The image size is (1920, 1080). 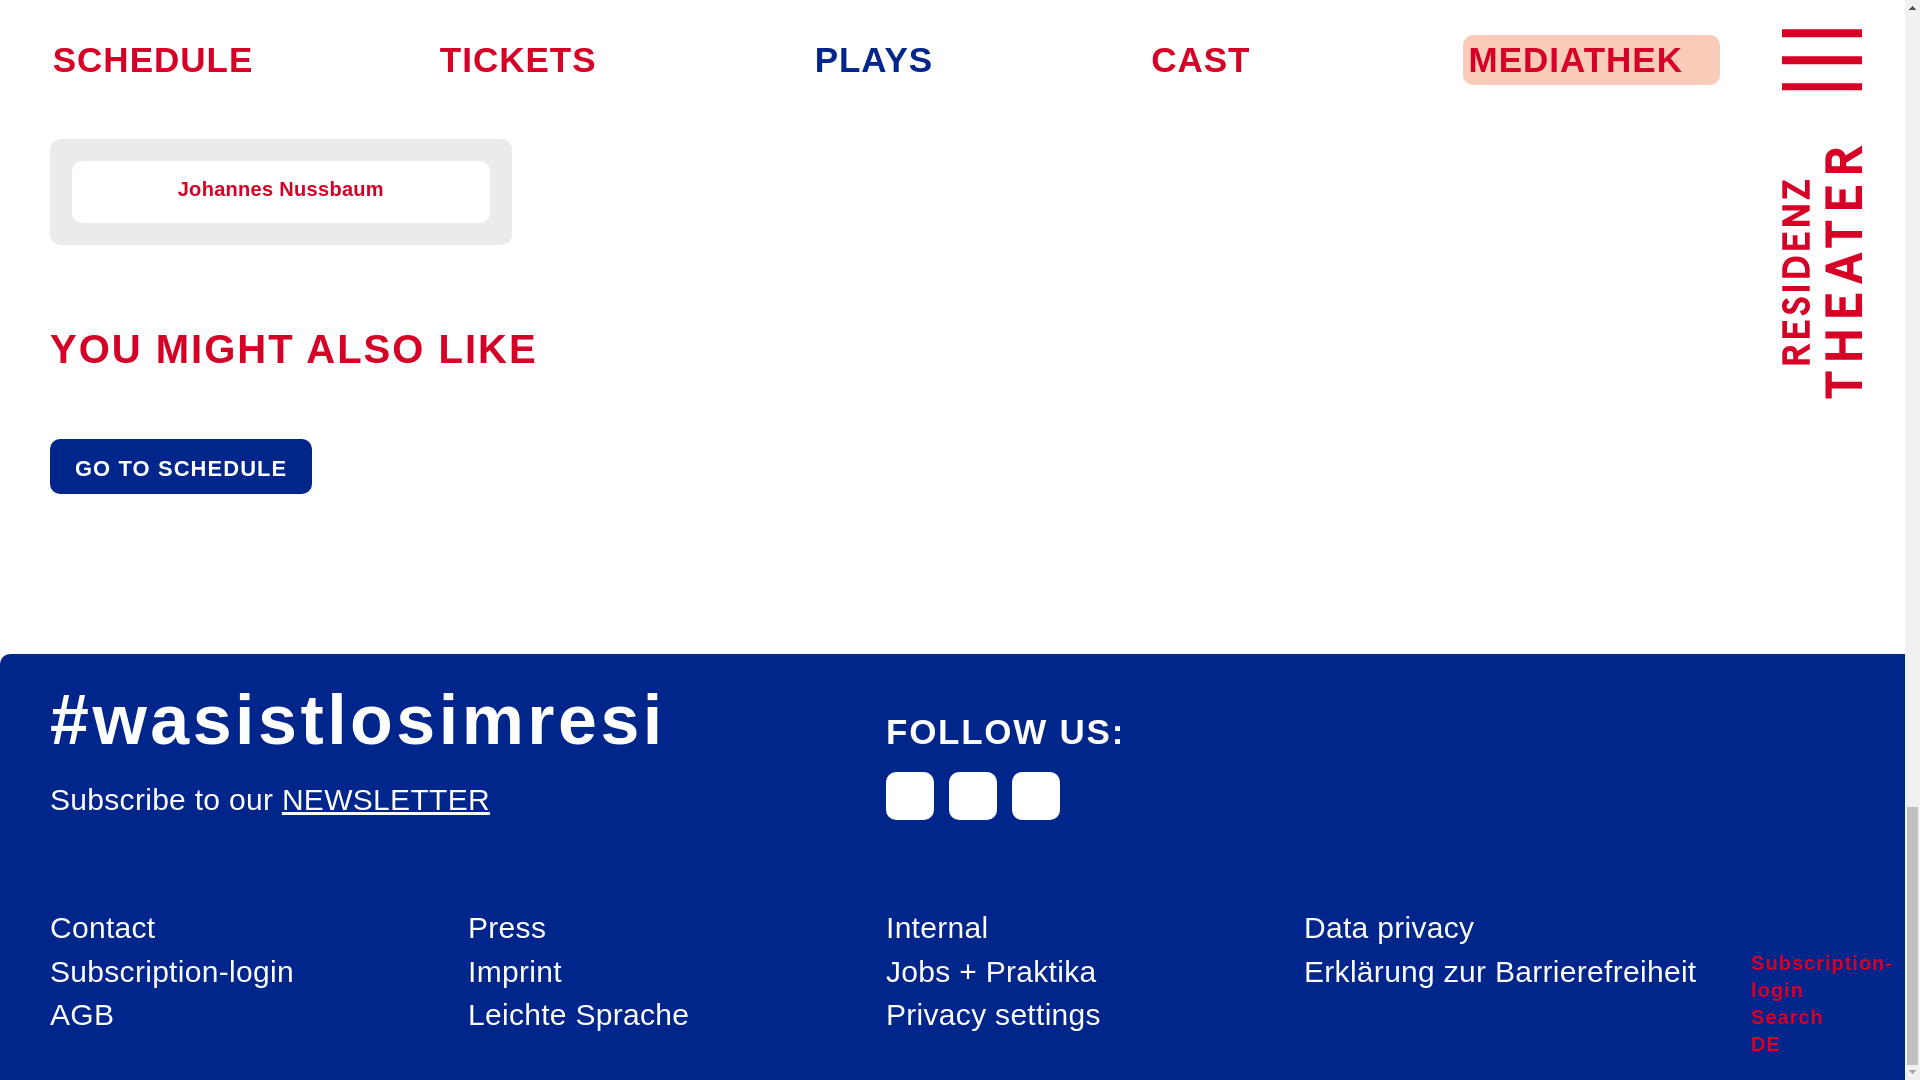 What do you see at coordinates (515, 972) in the screenshot?
I see `Imprint` at bounding box center [515, 972].